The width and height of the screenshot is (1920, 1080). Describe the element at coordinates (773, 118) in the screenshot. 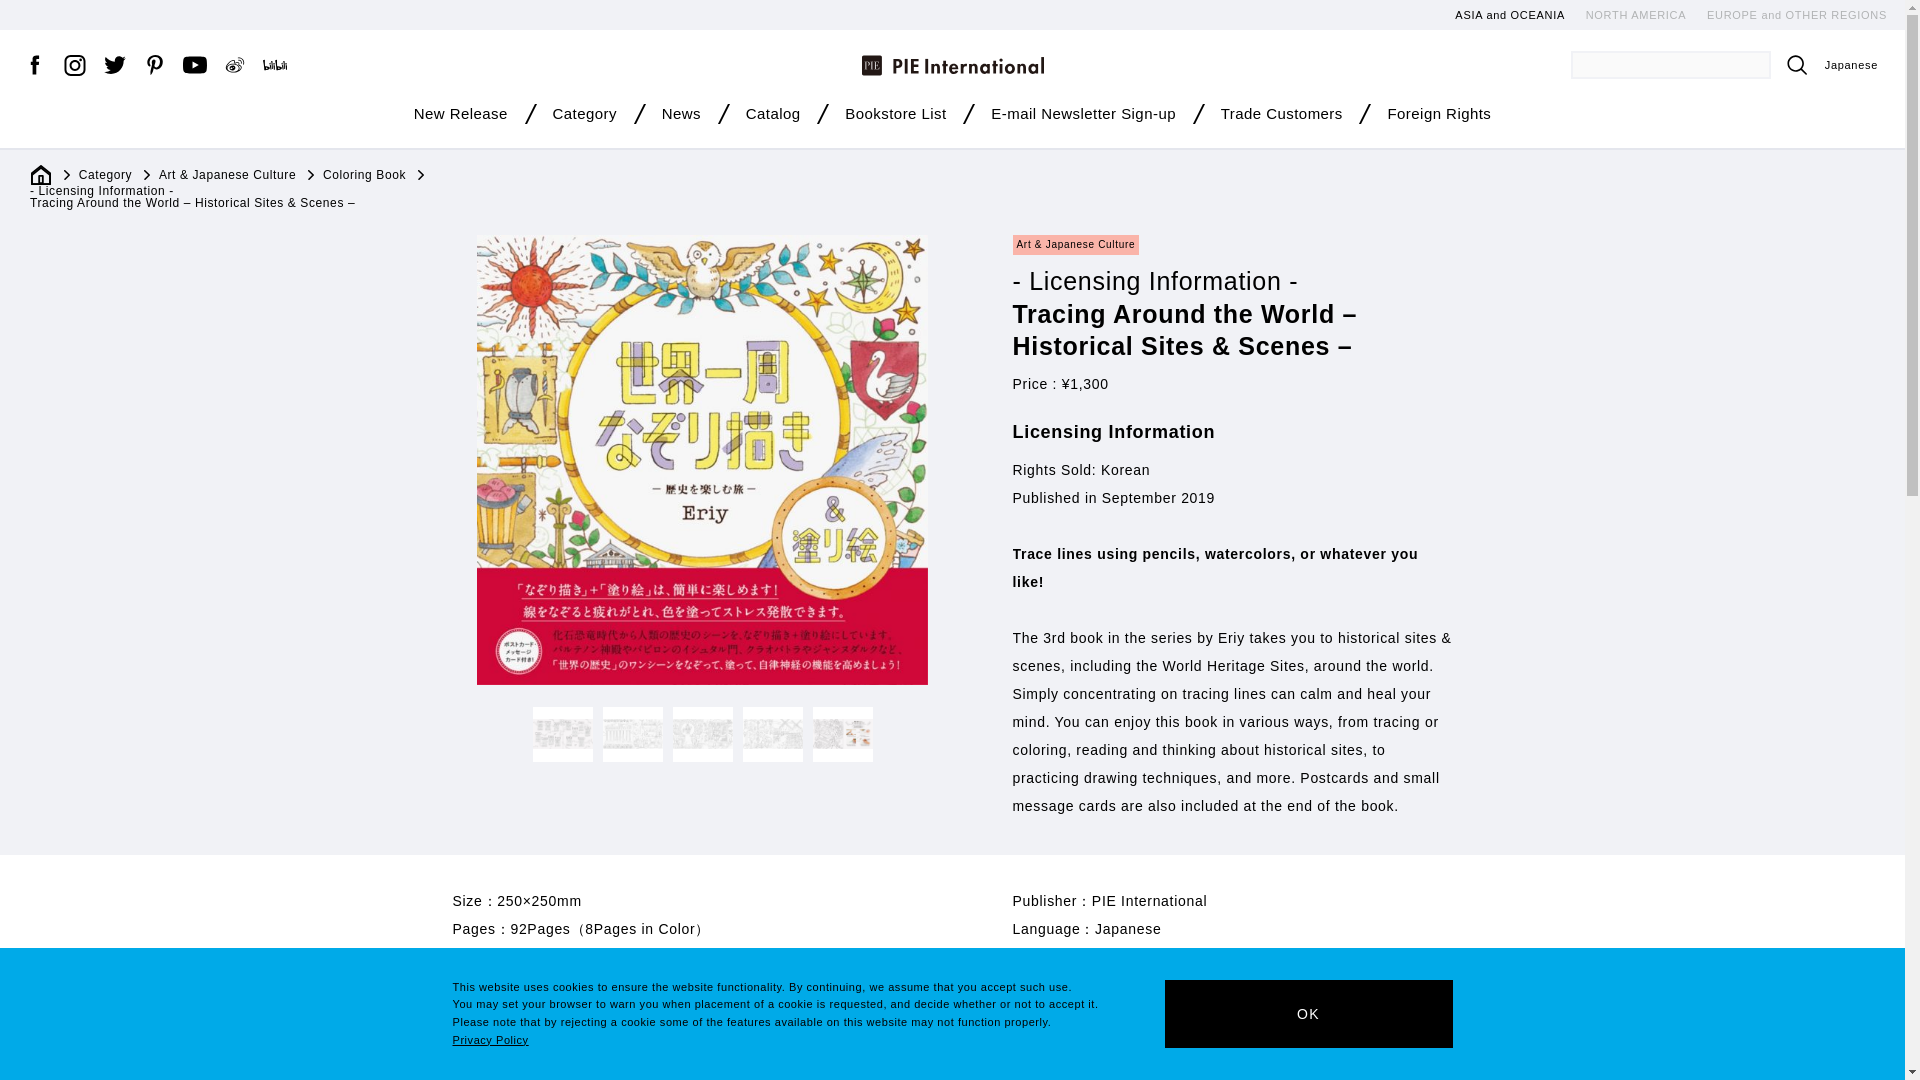

I see `Catalog` at that location.